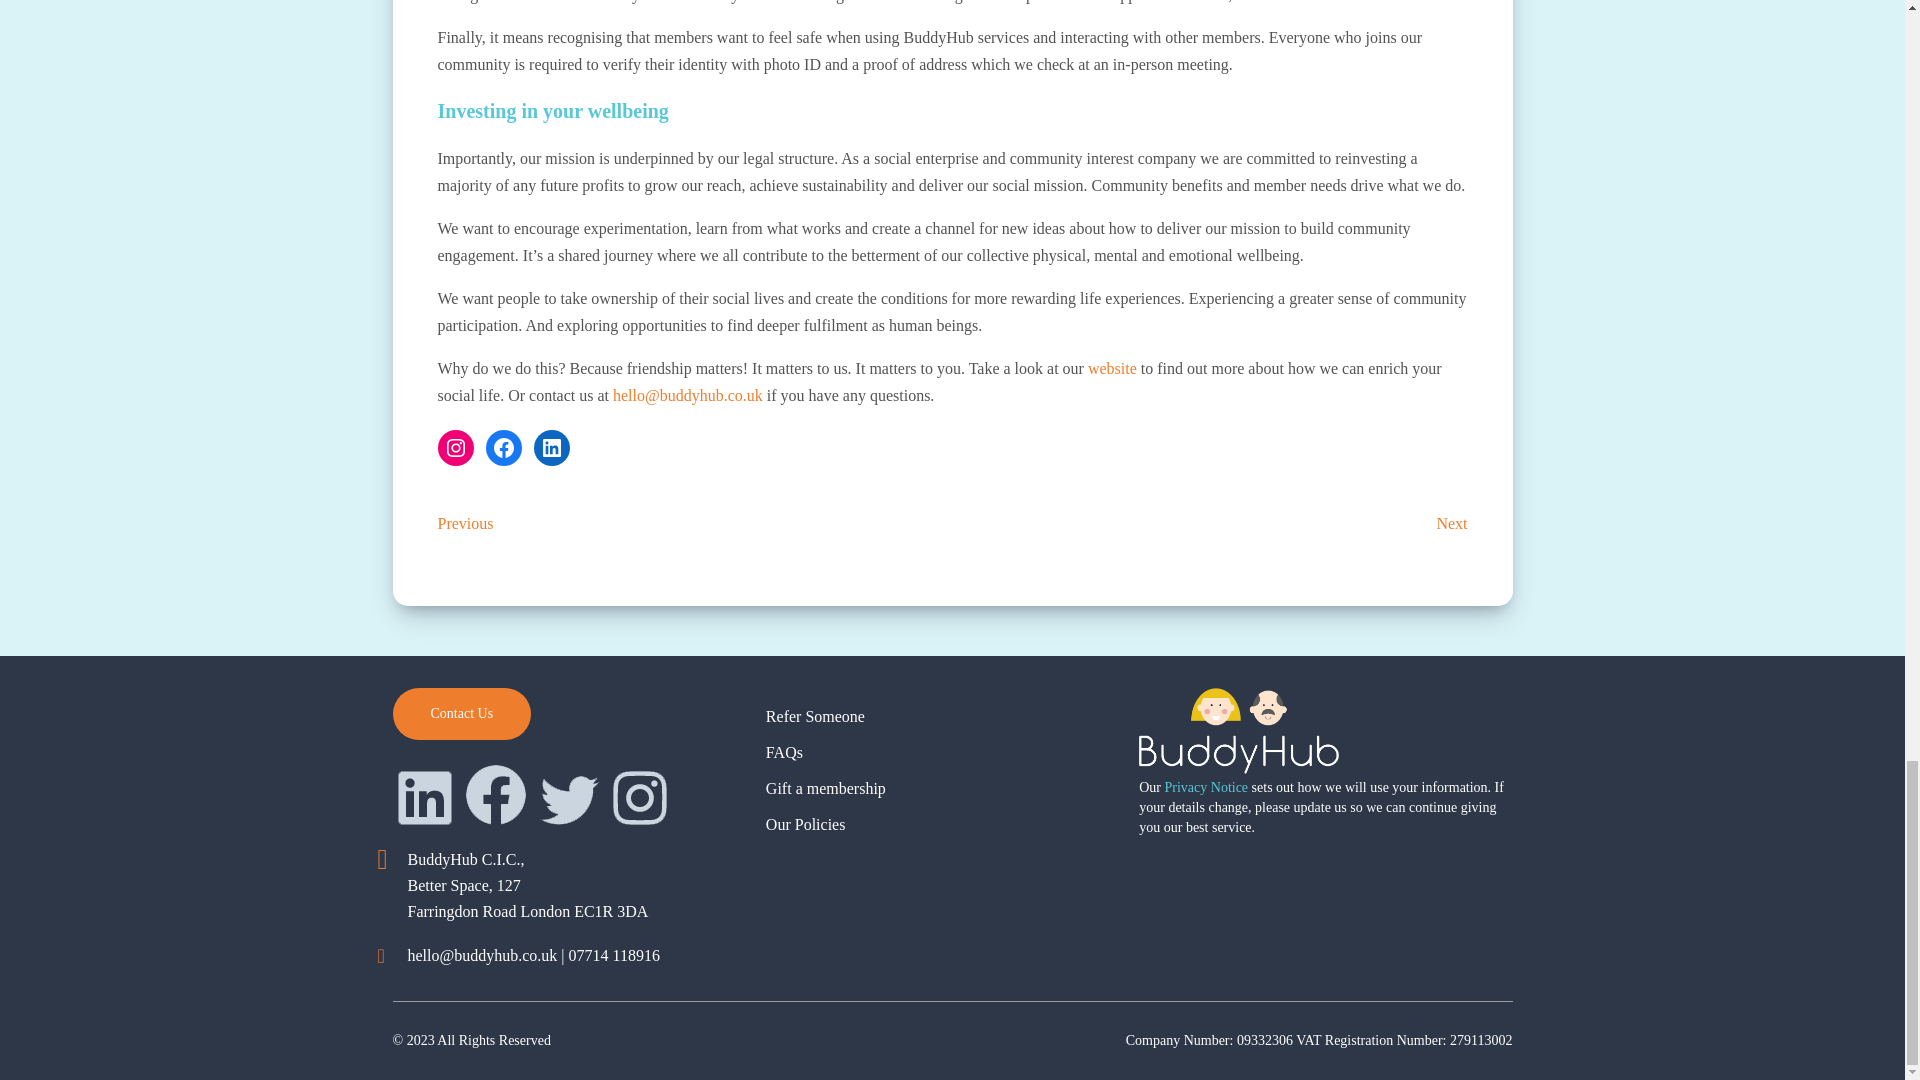  What do you see at coordinates (826, 788) in the screenshot?
I see `Gift a membership` at bounding box center [826, 788].